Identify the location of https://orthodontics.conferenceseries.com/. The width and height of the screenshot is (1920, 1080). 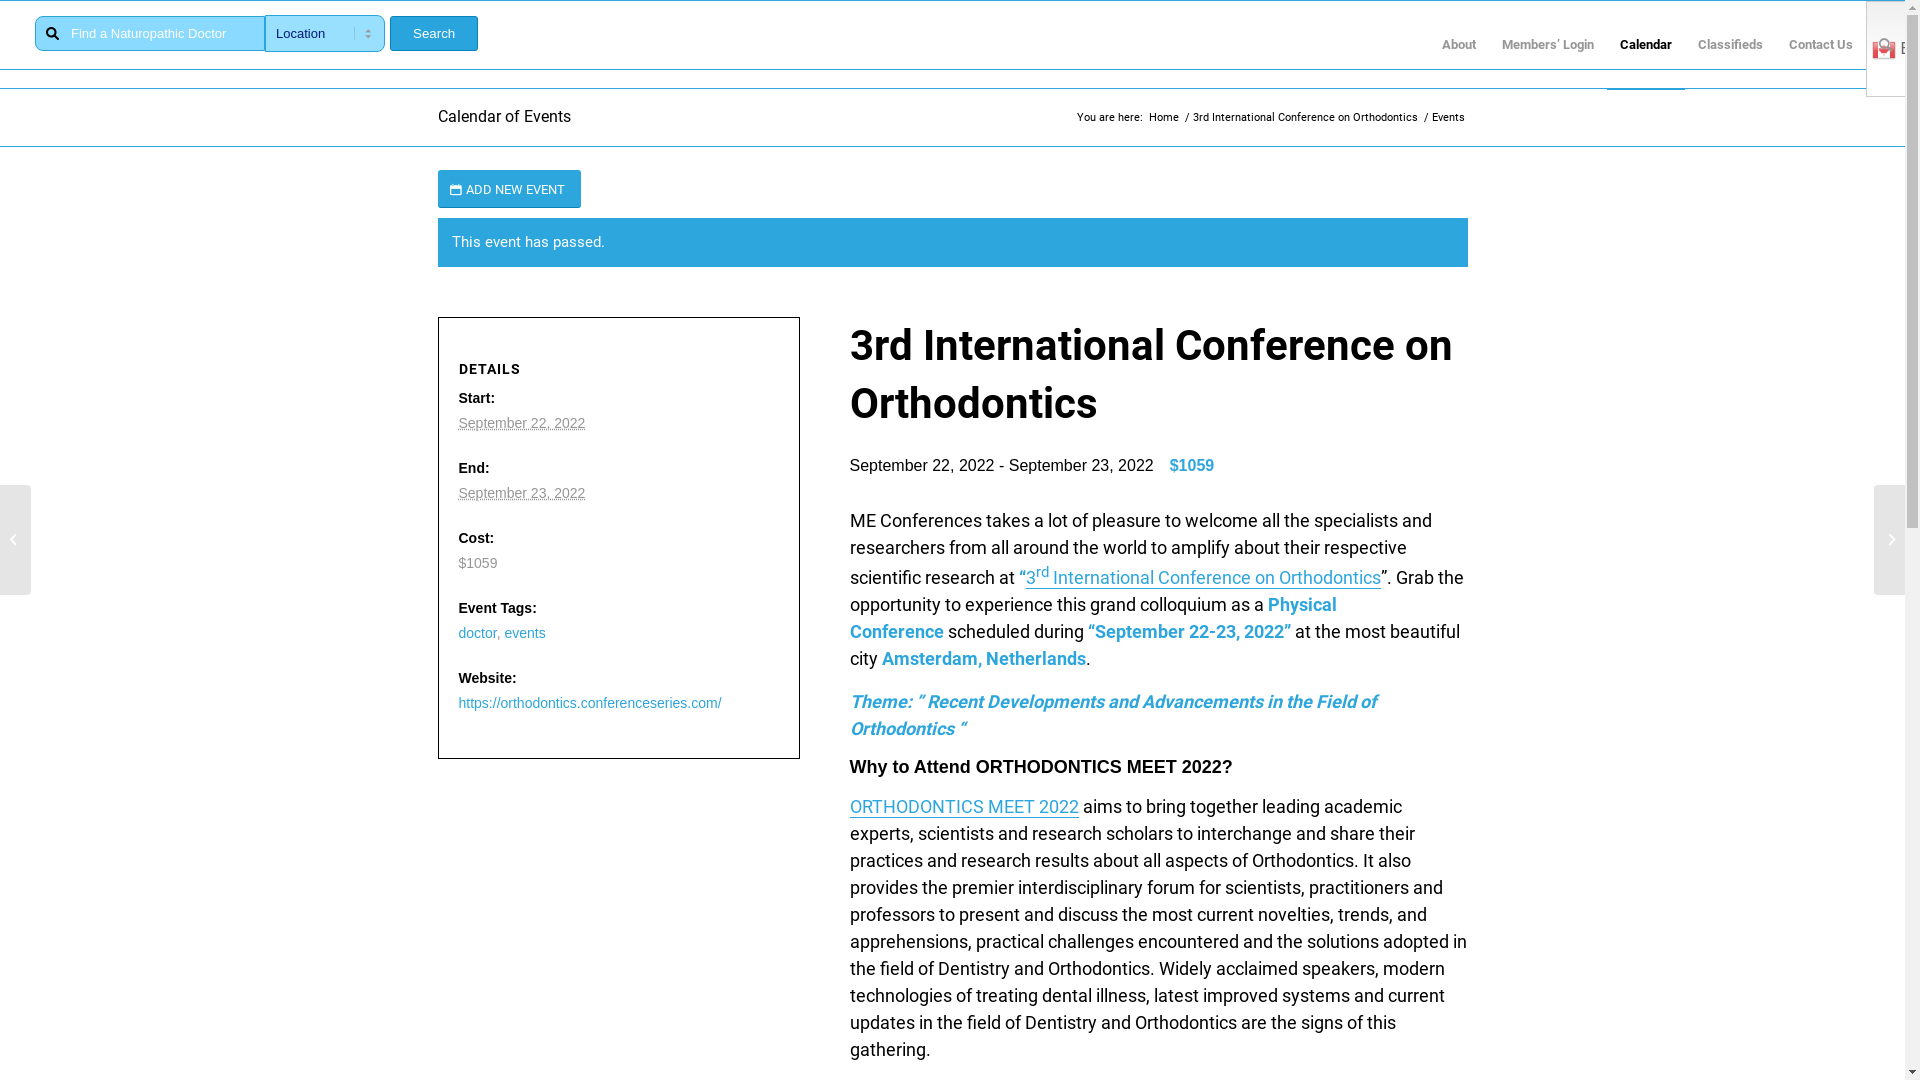
(590, 703).